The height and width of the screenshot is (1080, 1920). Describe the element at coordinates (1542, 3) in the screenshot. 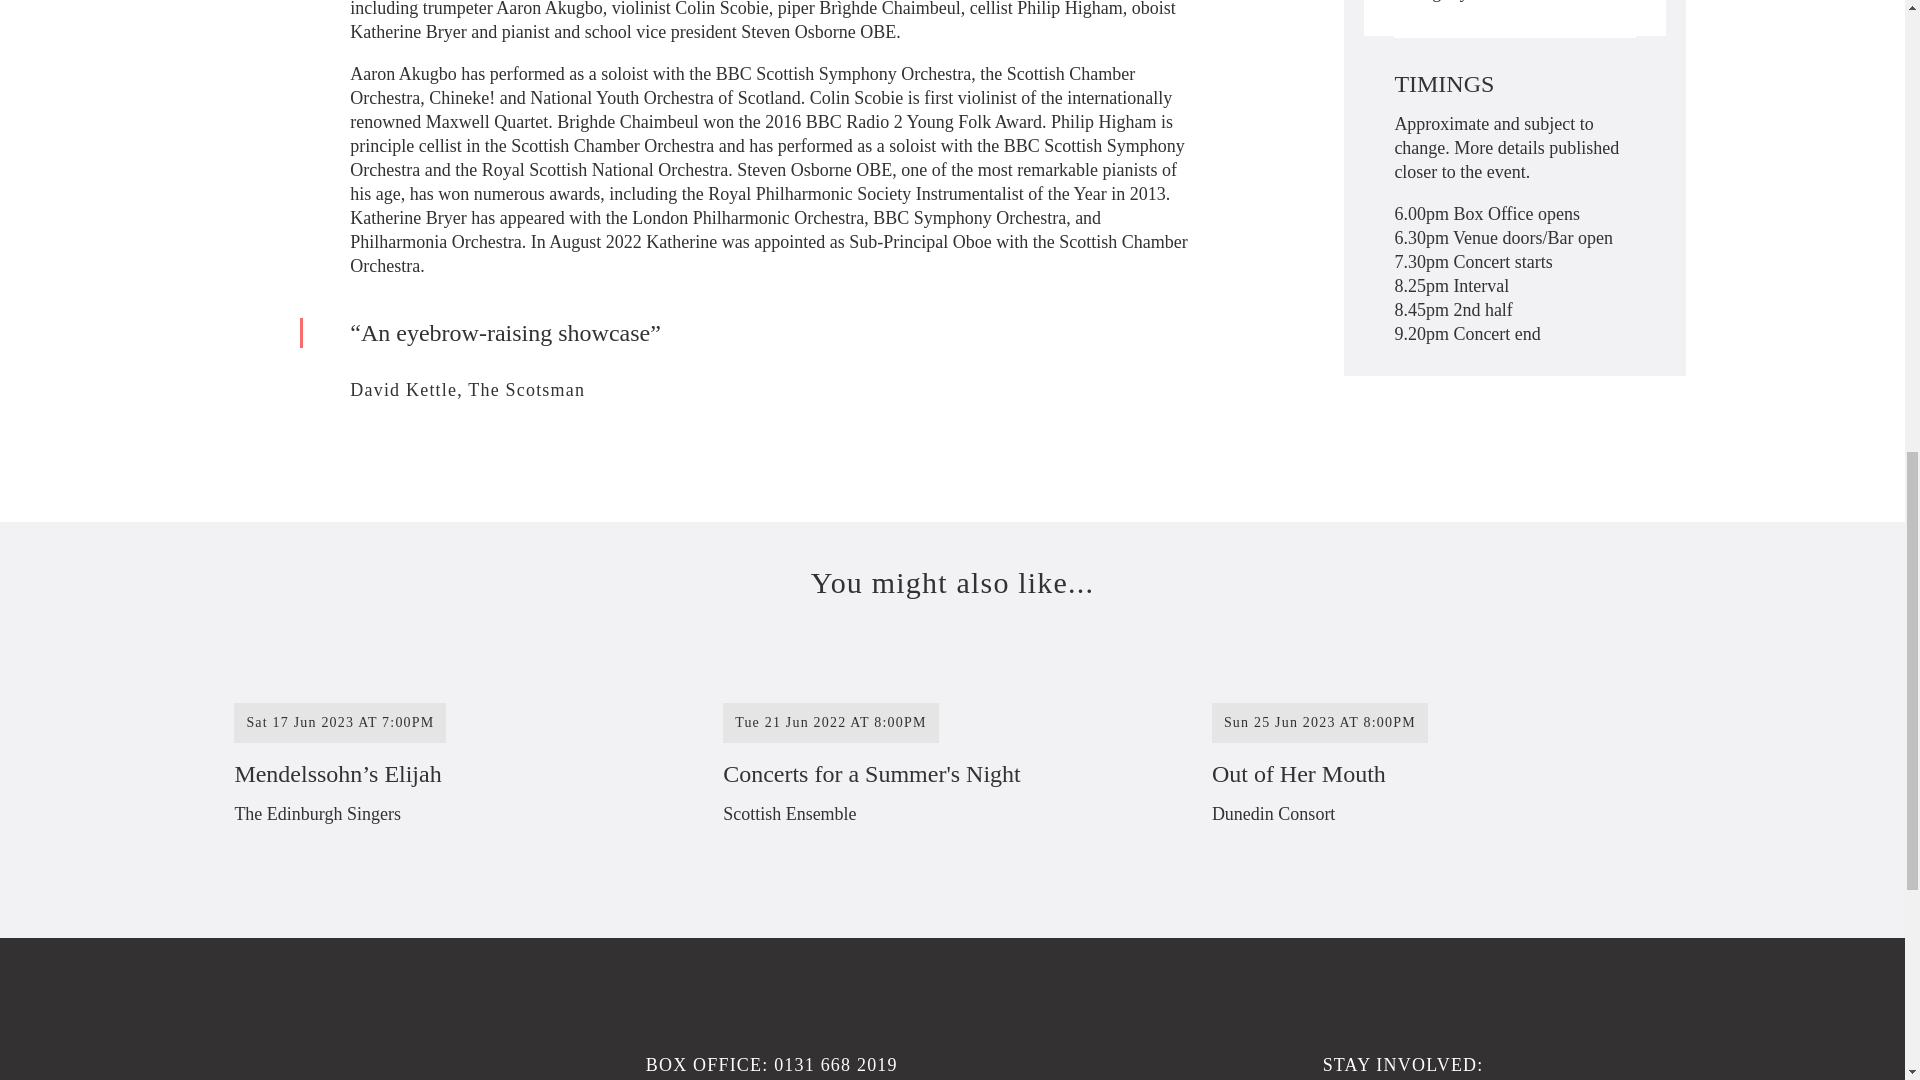

I see `View all Classical events` at that location.